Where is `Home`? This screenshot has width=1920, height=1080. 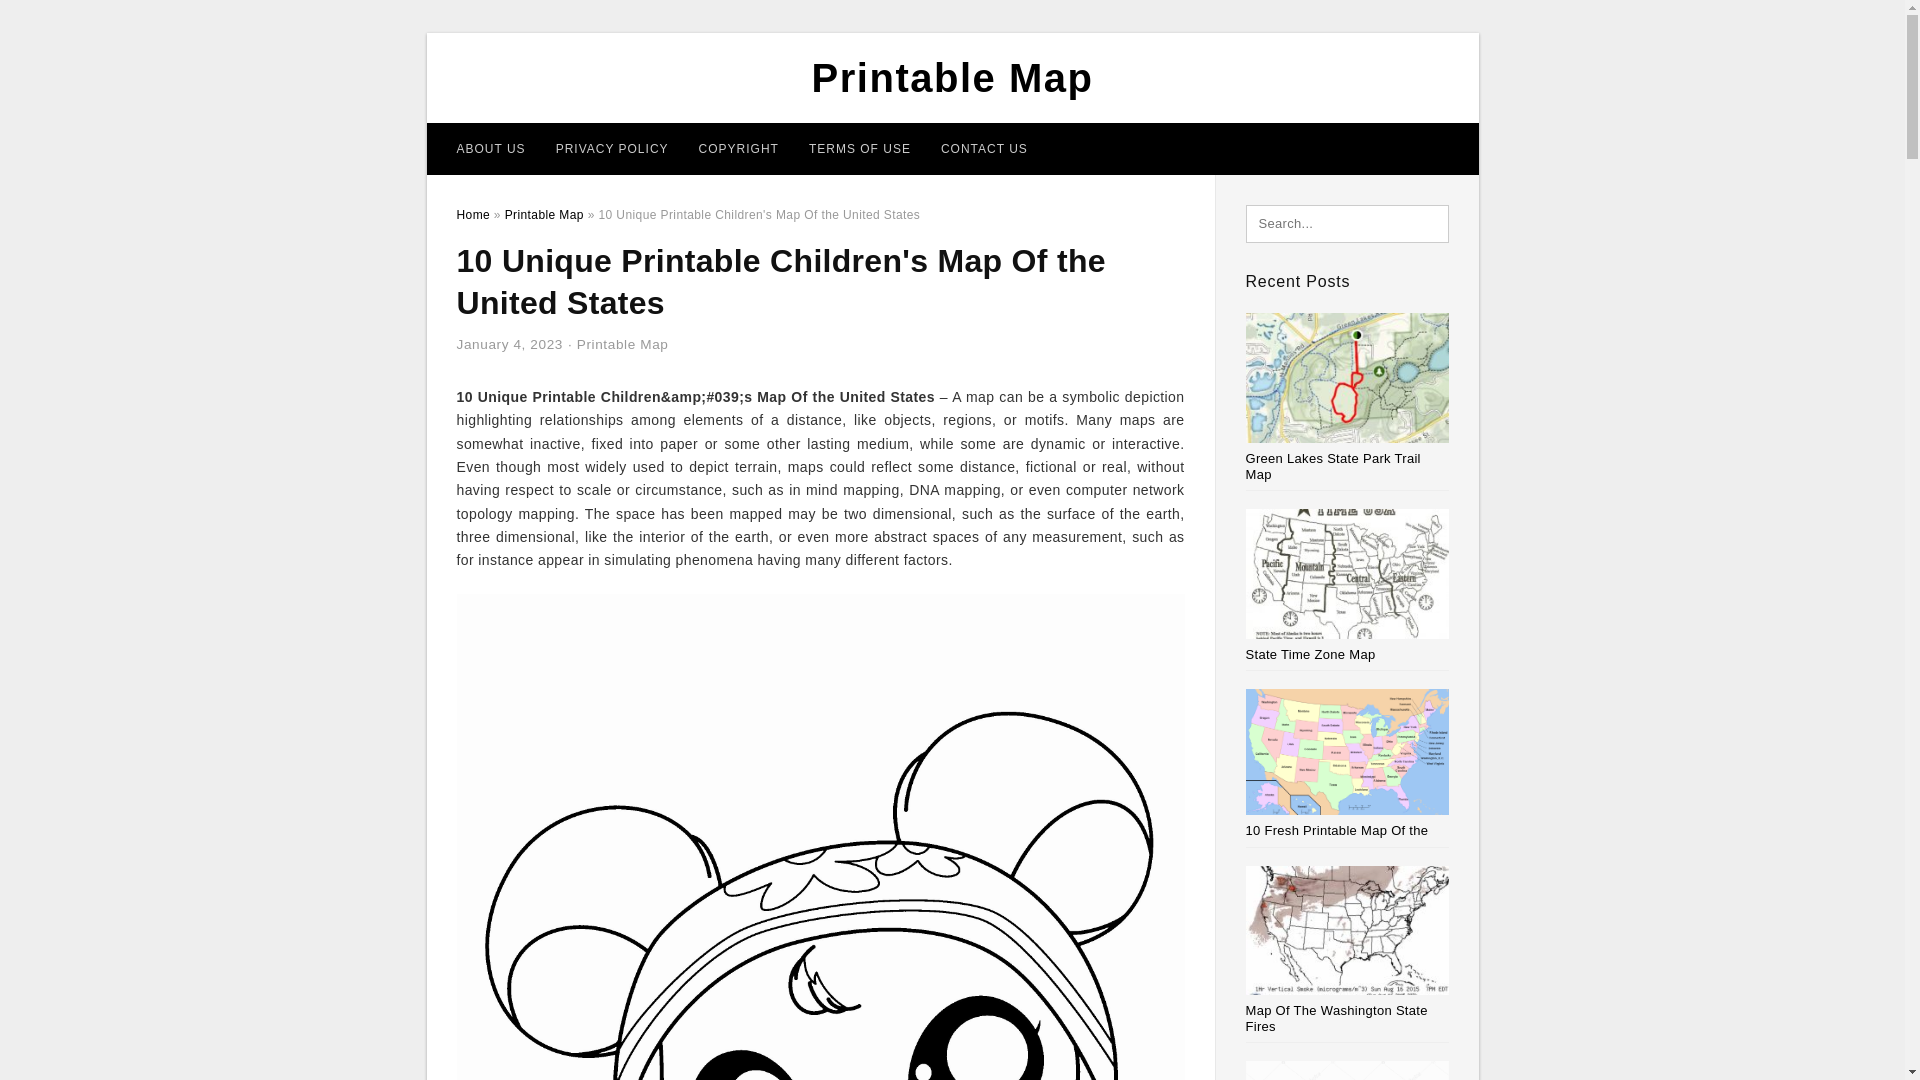 Home is located at coordinates (472, 215).